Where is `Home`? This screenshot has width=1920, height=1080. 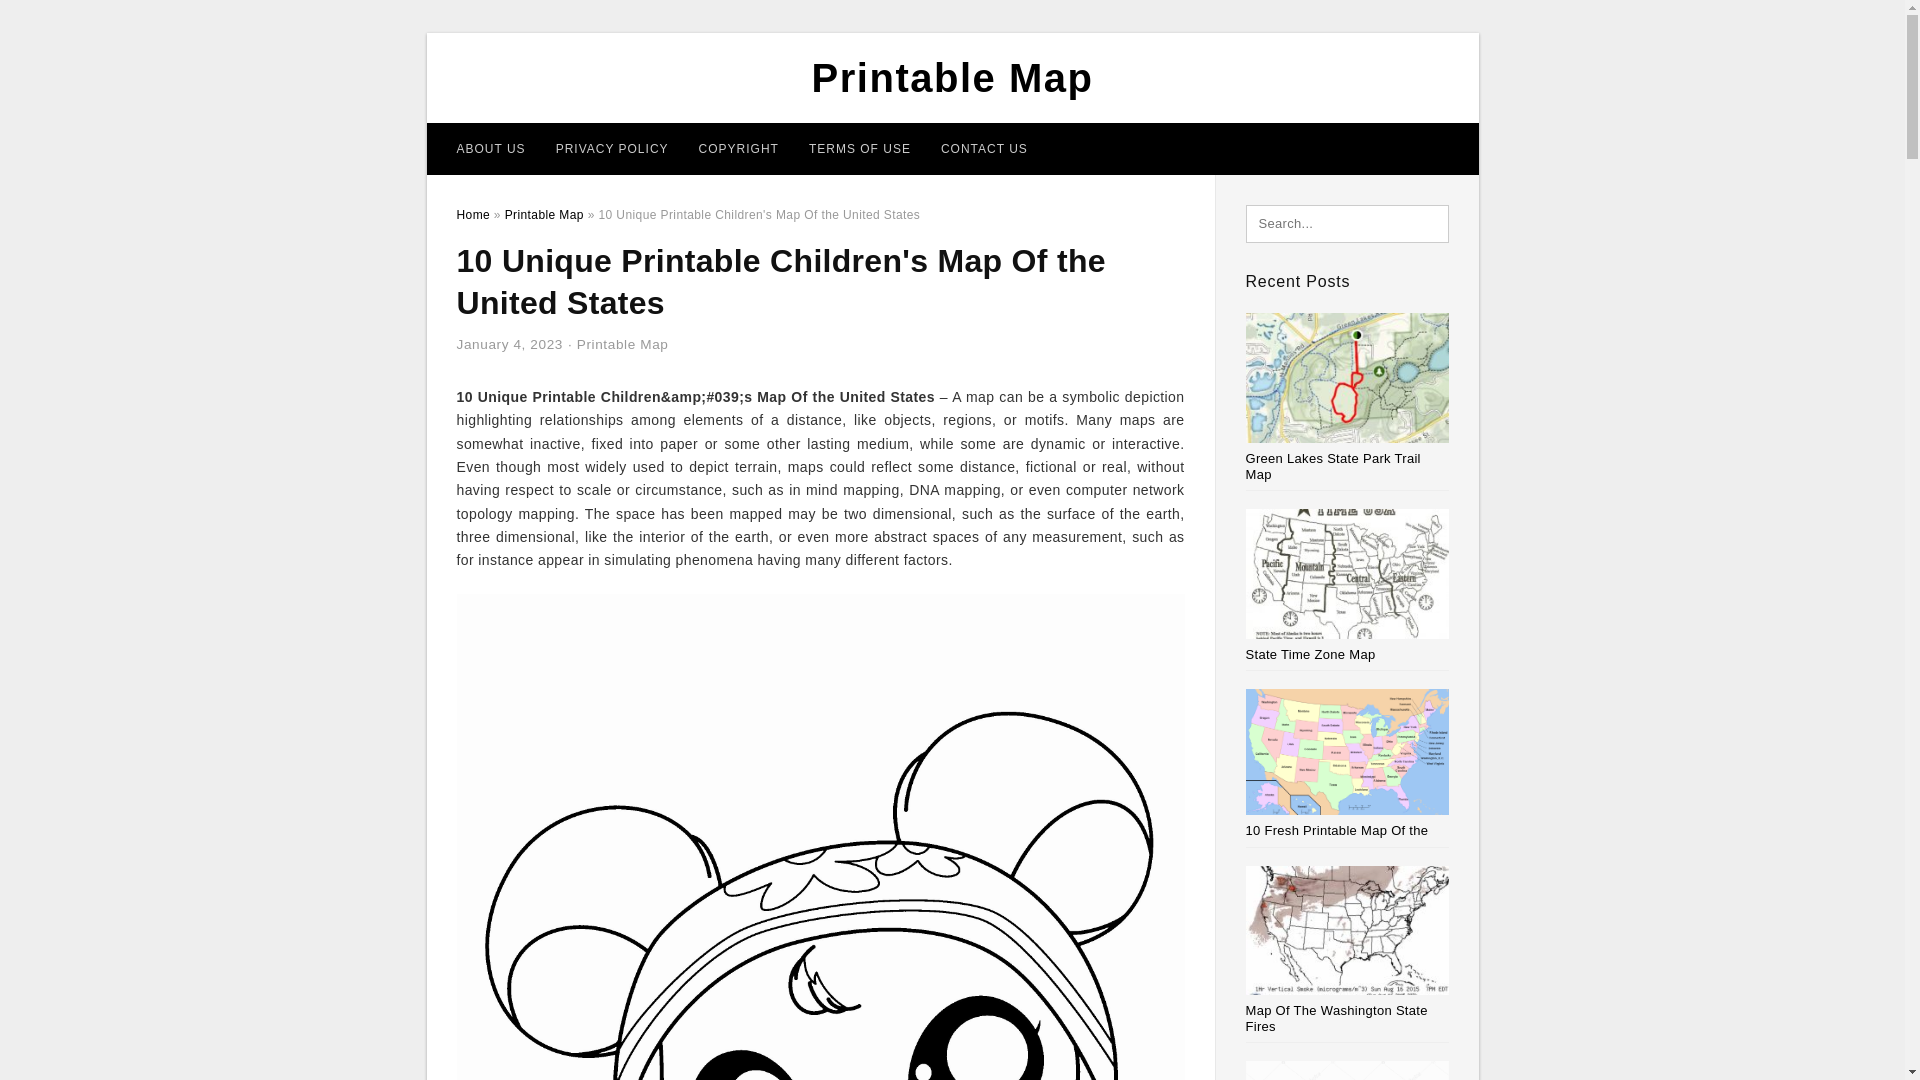 Home is located at coordinates (472, 215).